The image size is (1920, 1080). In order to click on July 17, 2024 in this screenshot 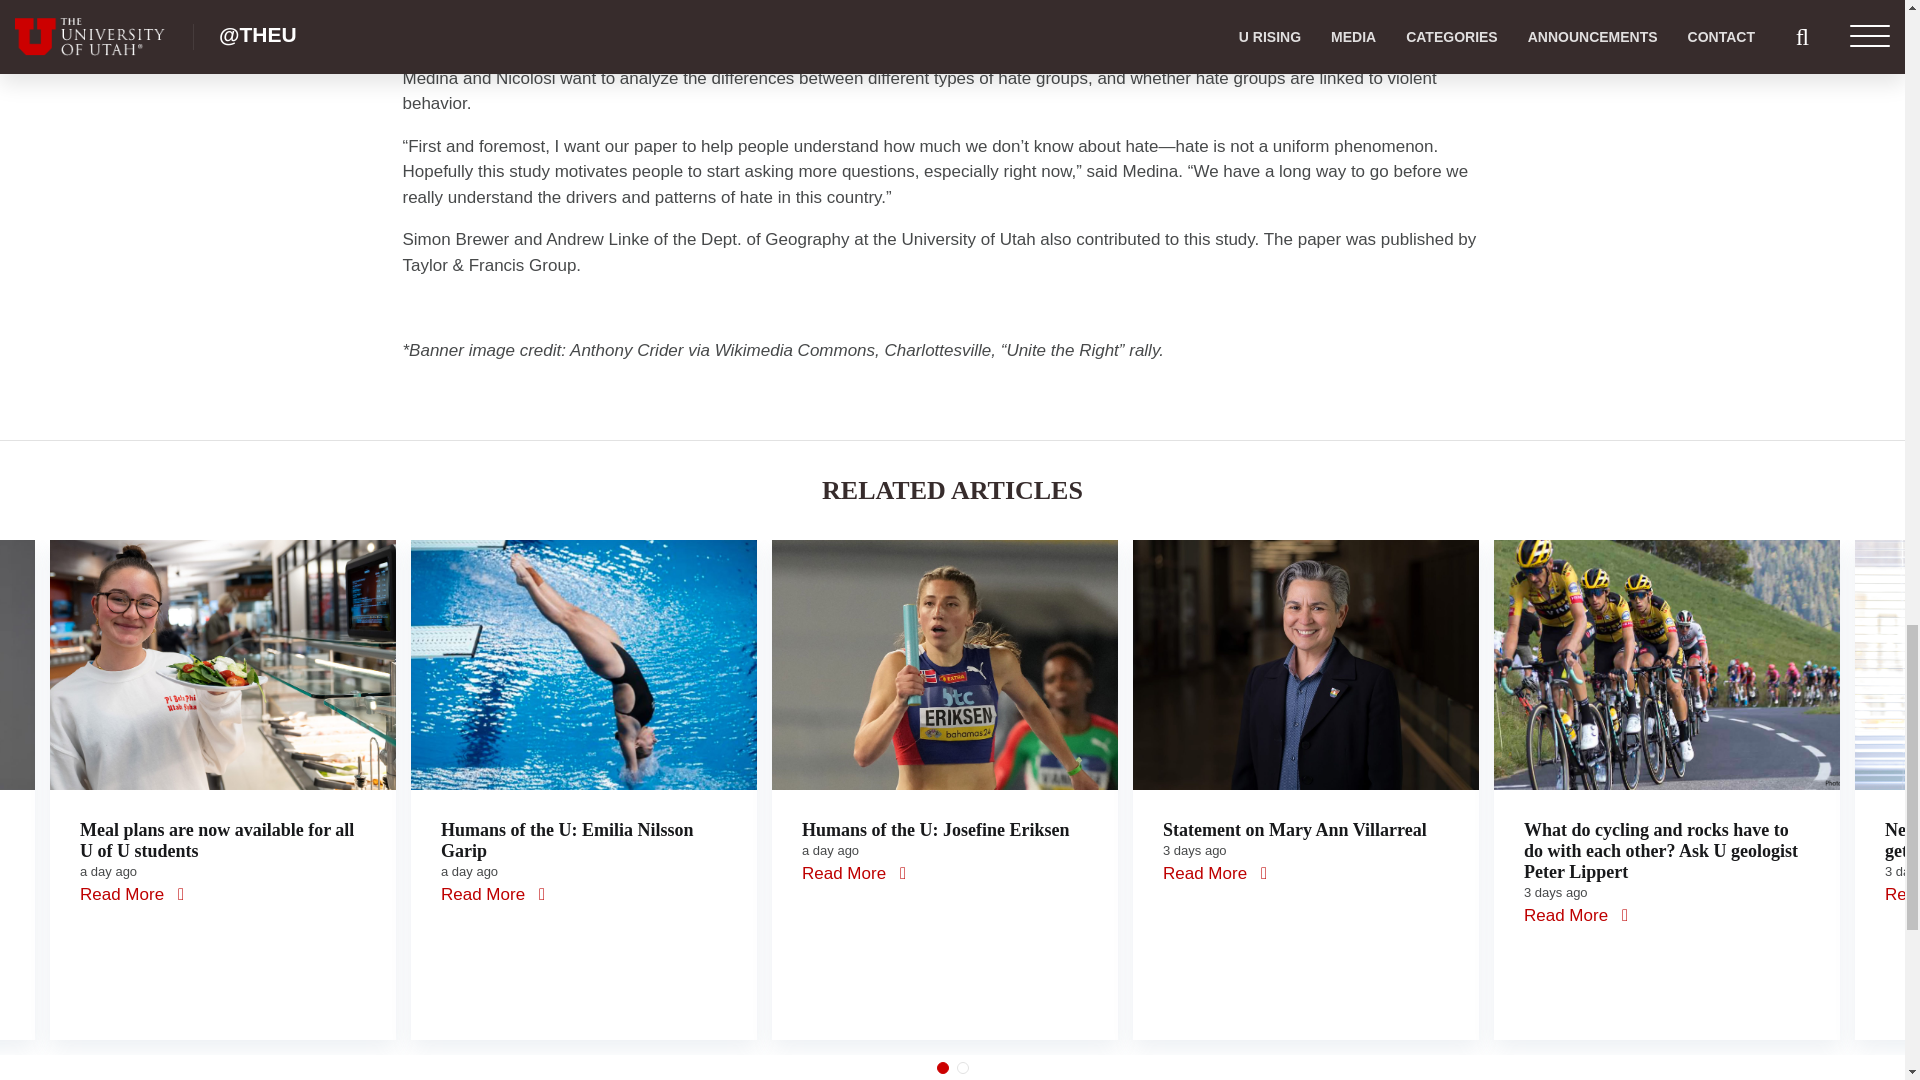, I will do `click(830, 850)`.